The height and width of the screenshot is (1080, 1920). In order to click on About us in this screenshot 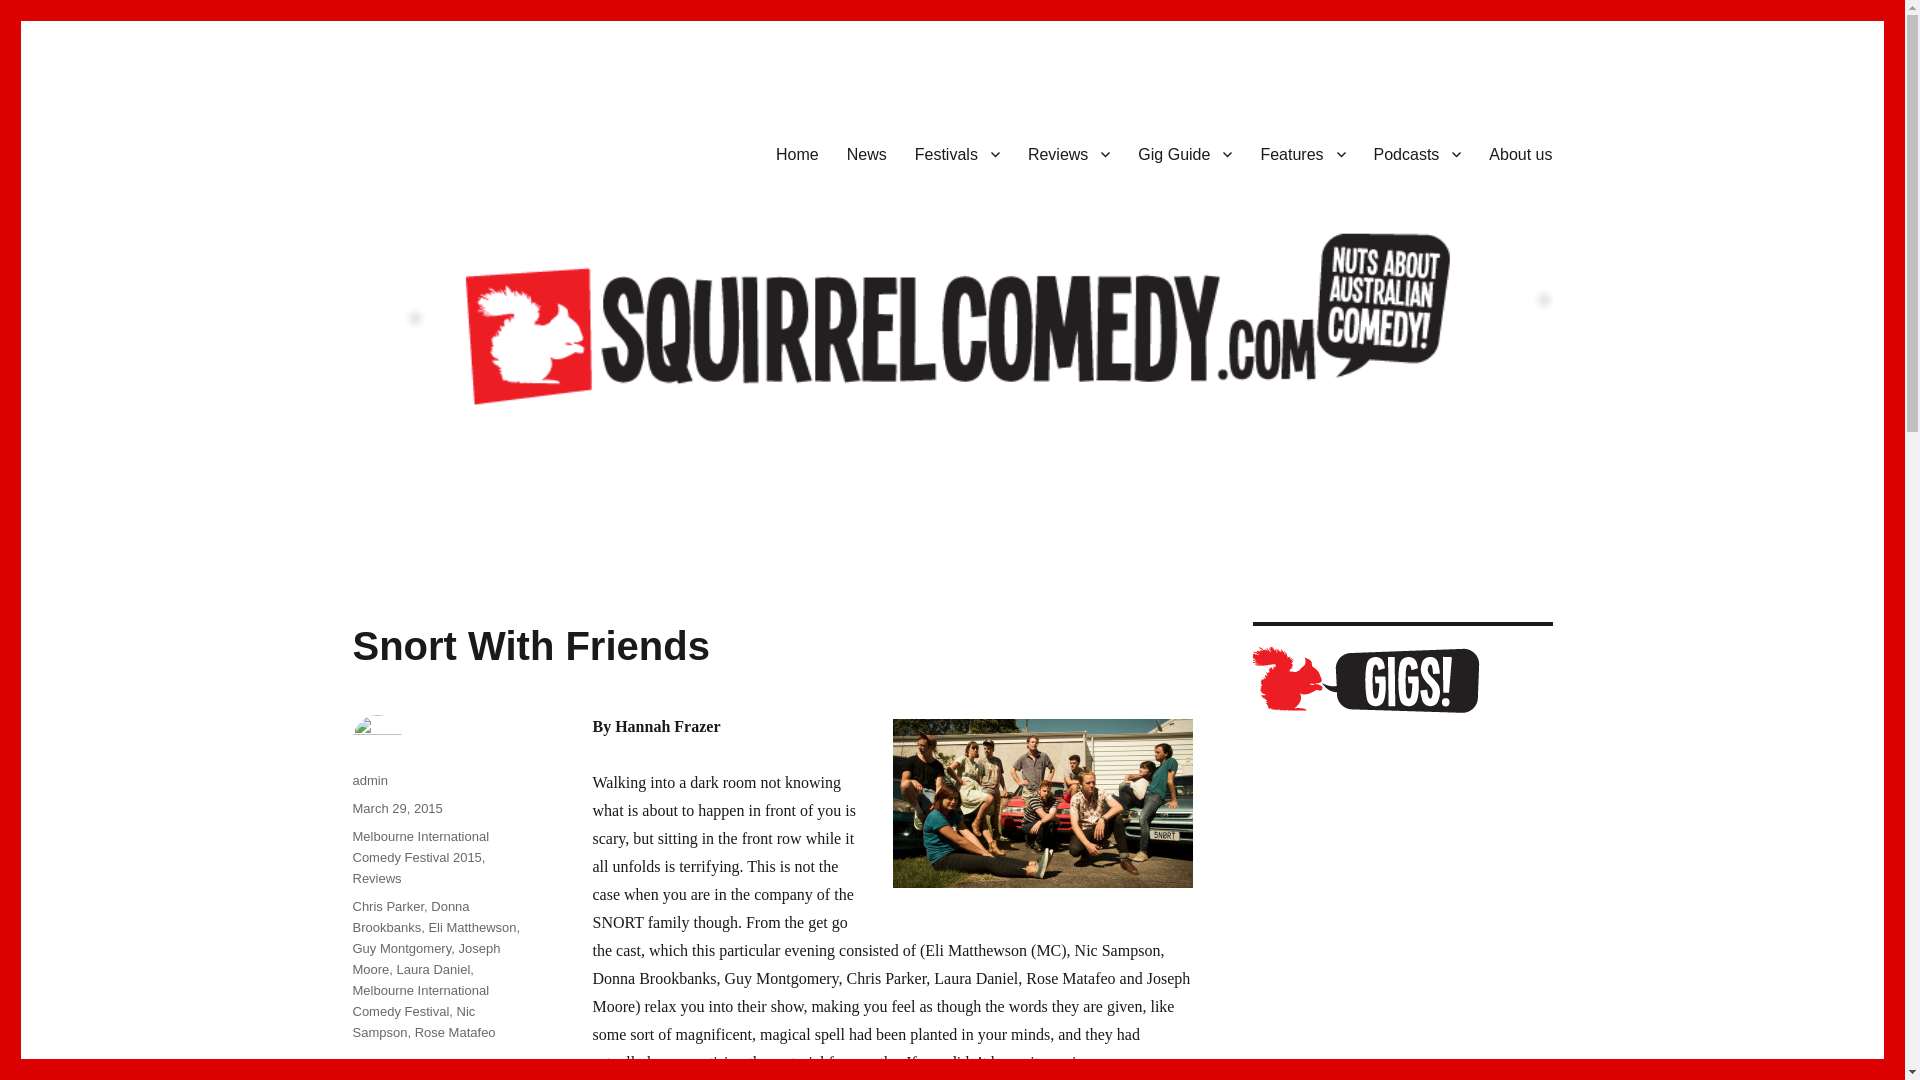, I will do `click(1520, 153)`.